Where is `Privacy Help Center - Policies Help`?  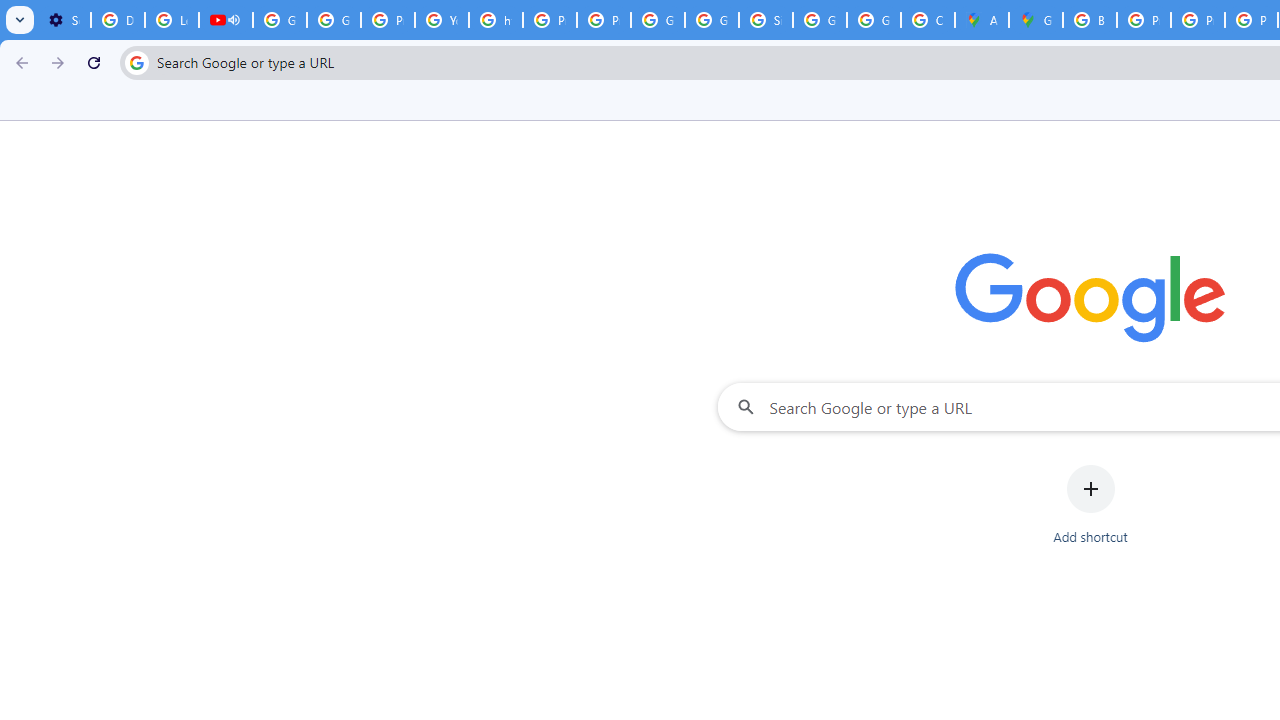
Privacy Help Center - Policies Help is located at coordinates (1144, 20).